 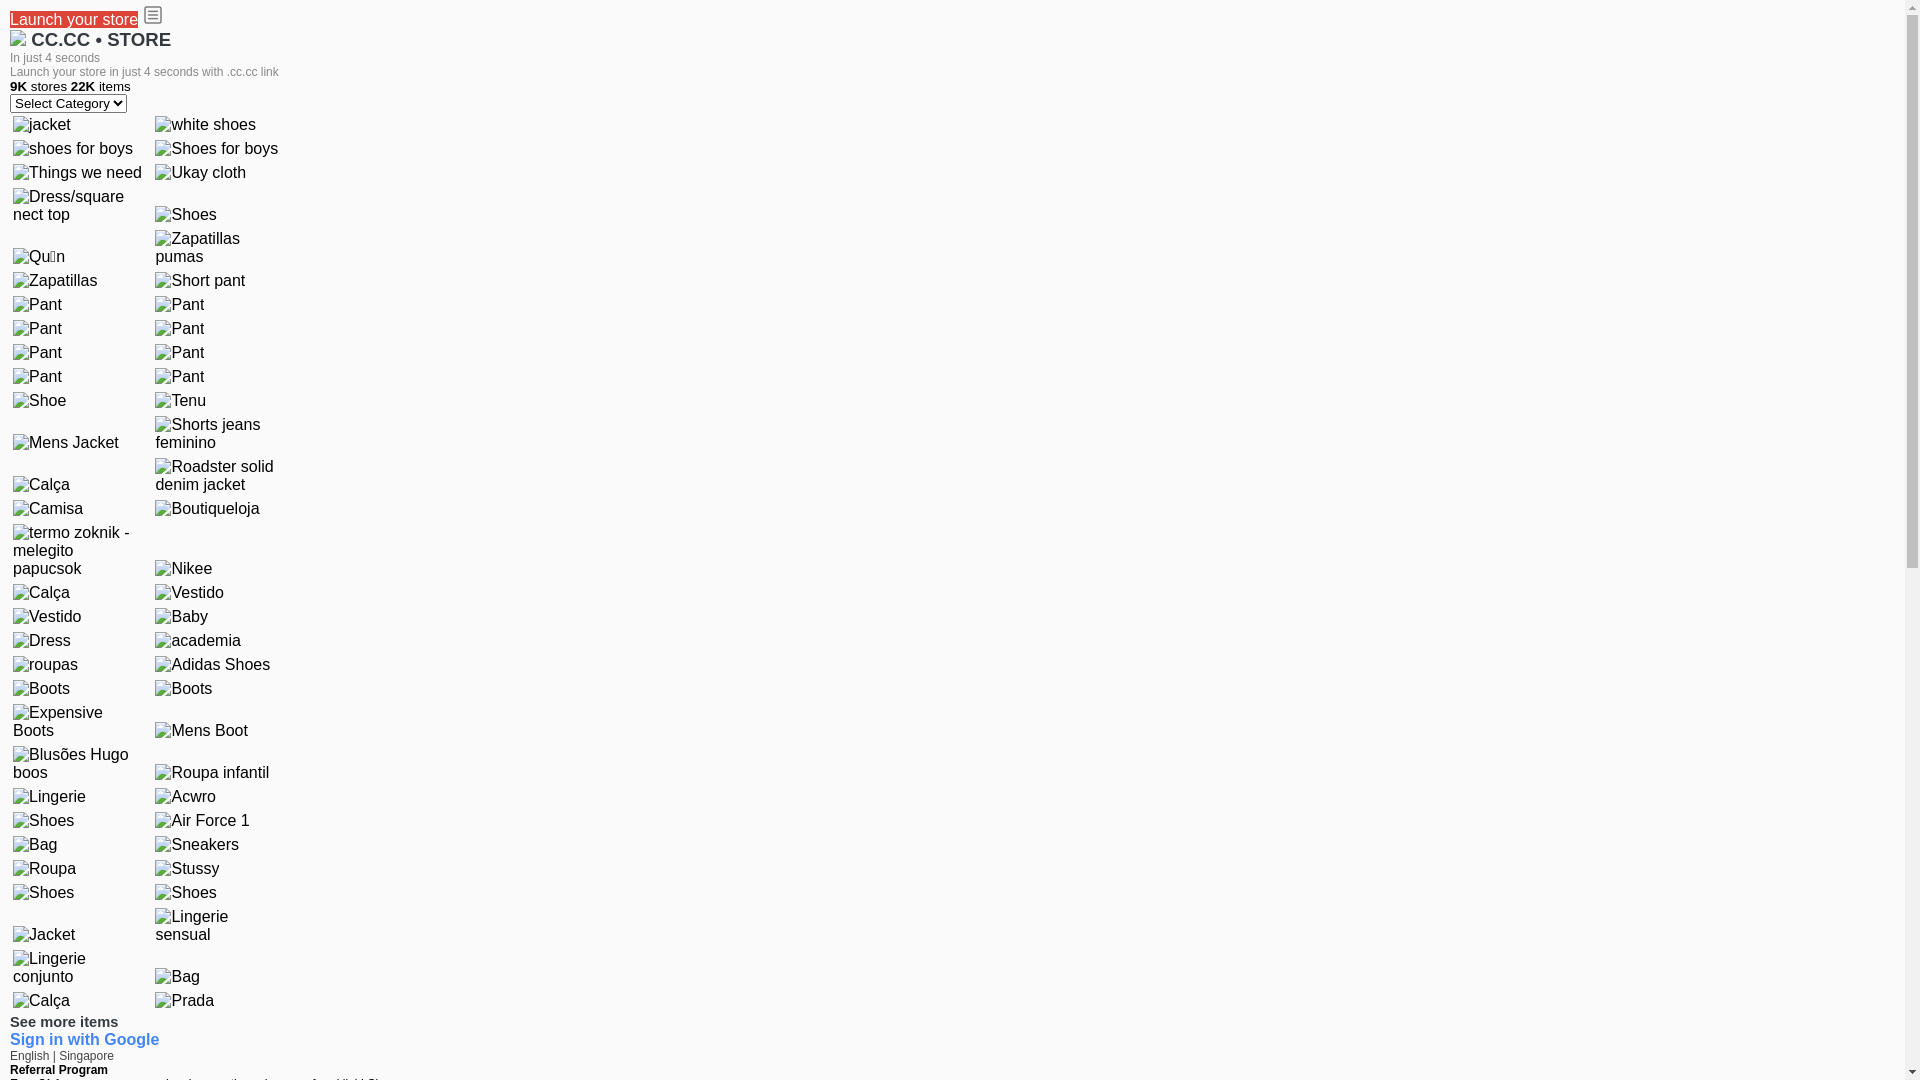 I want to click on Shoes, so click(x=44, y=893).